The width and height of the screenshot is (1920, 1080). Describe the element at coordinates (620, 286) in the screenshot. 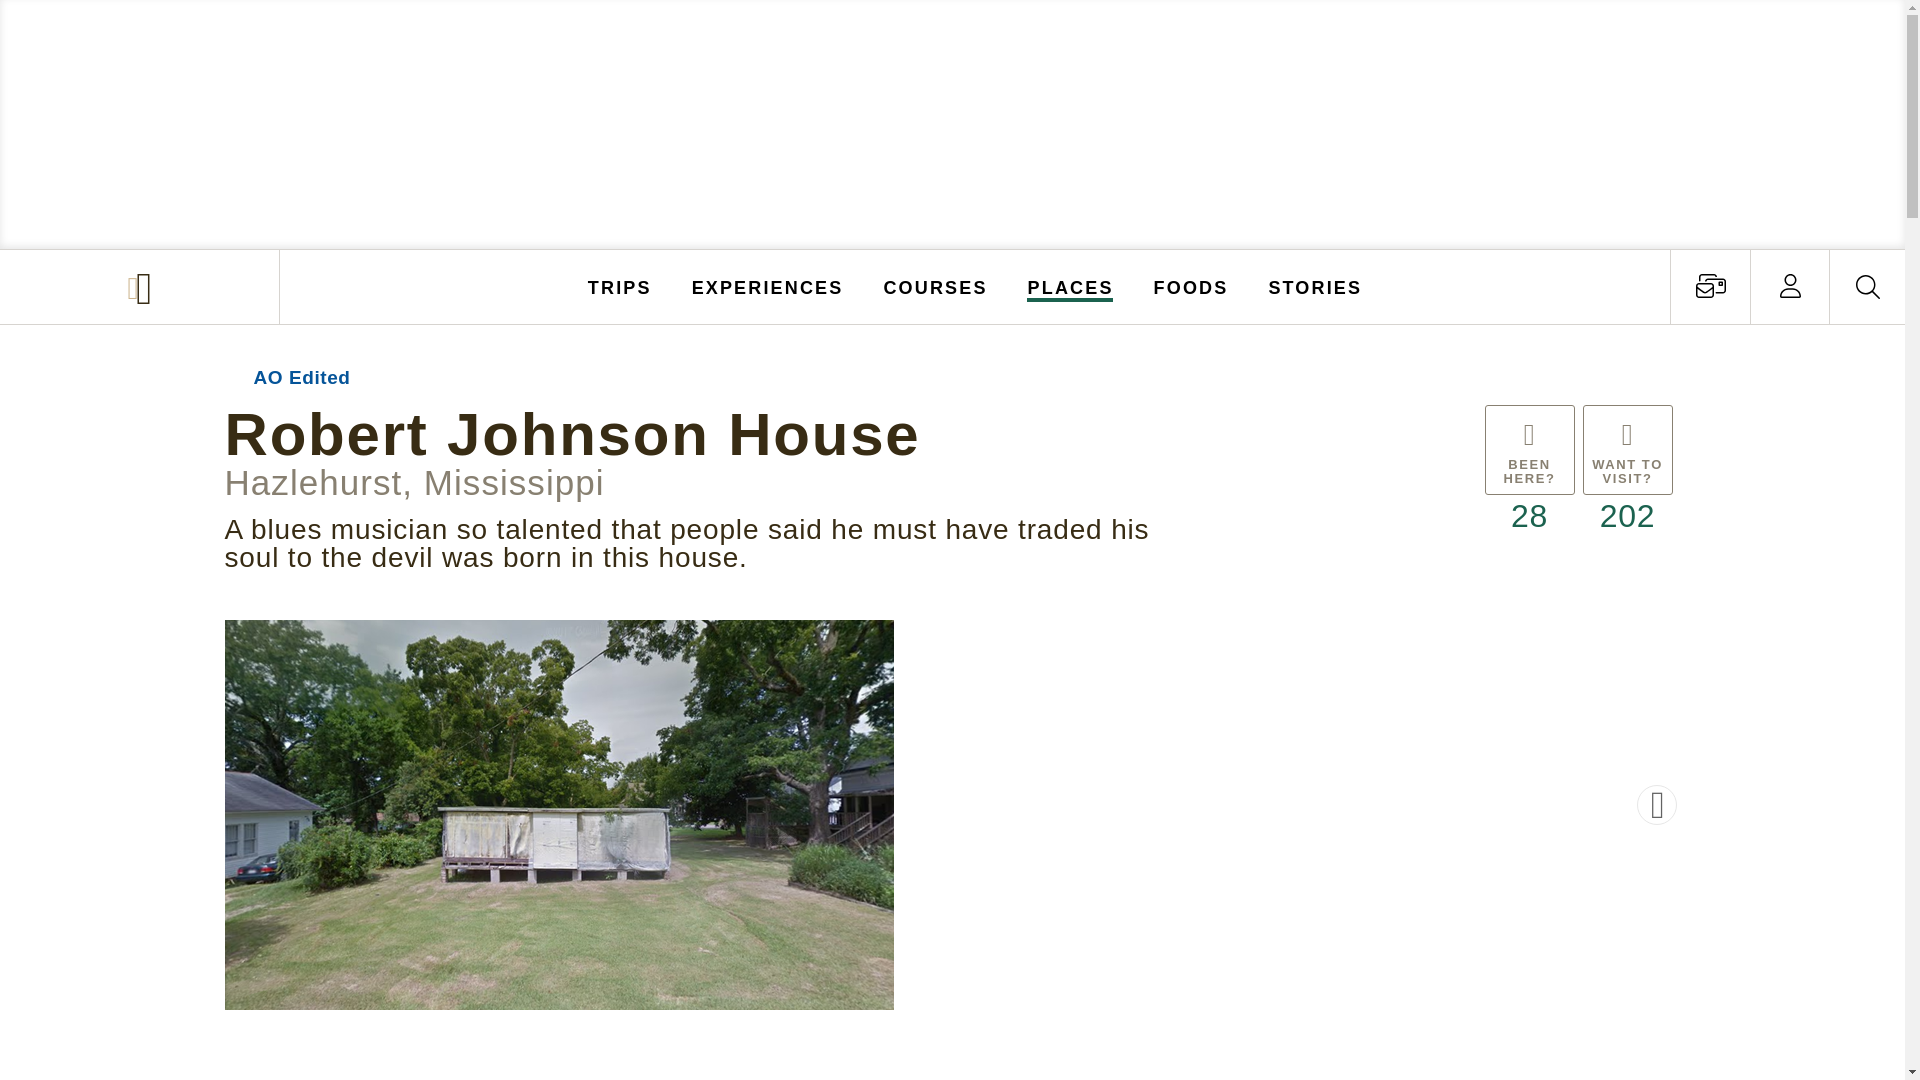

I see `TRIPS` at that location.